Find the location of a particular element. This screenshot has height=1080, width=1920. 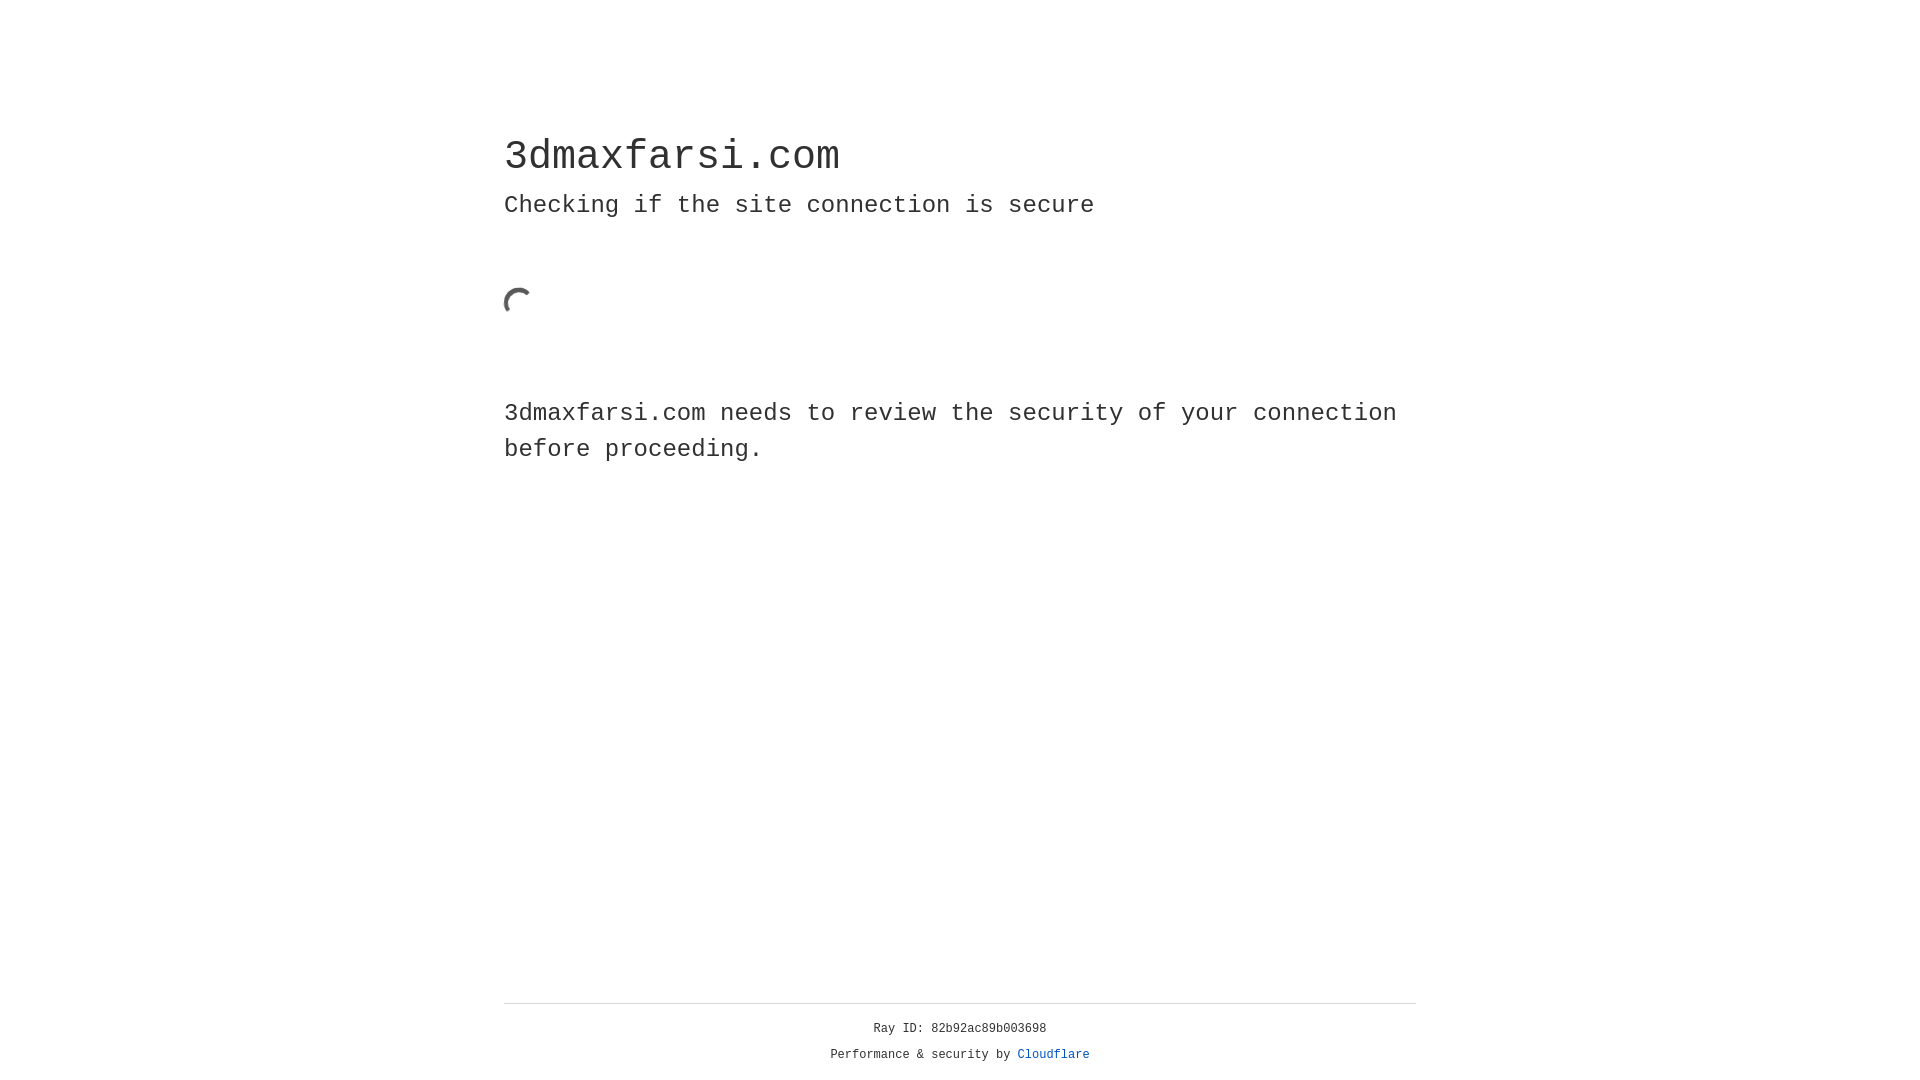

Cloudflare is located at coordinates (1054, 1055).